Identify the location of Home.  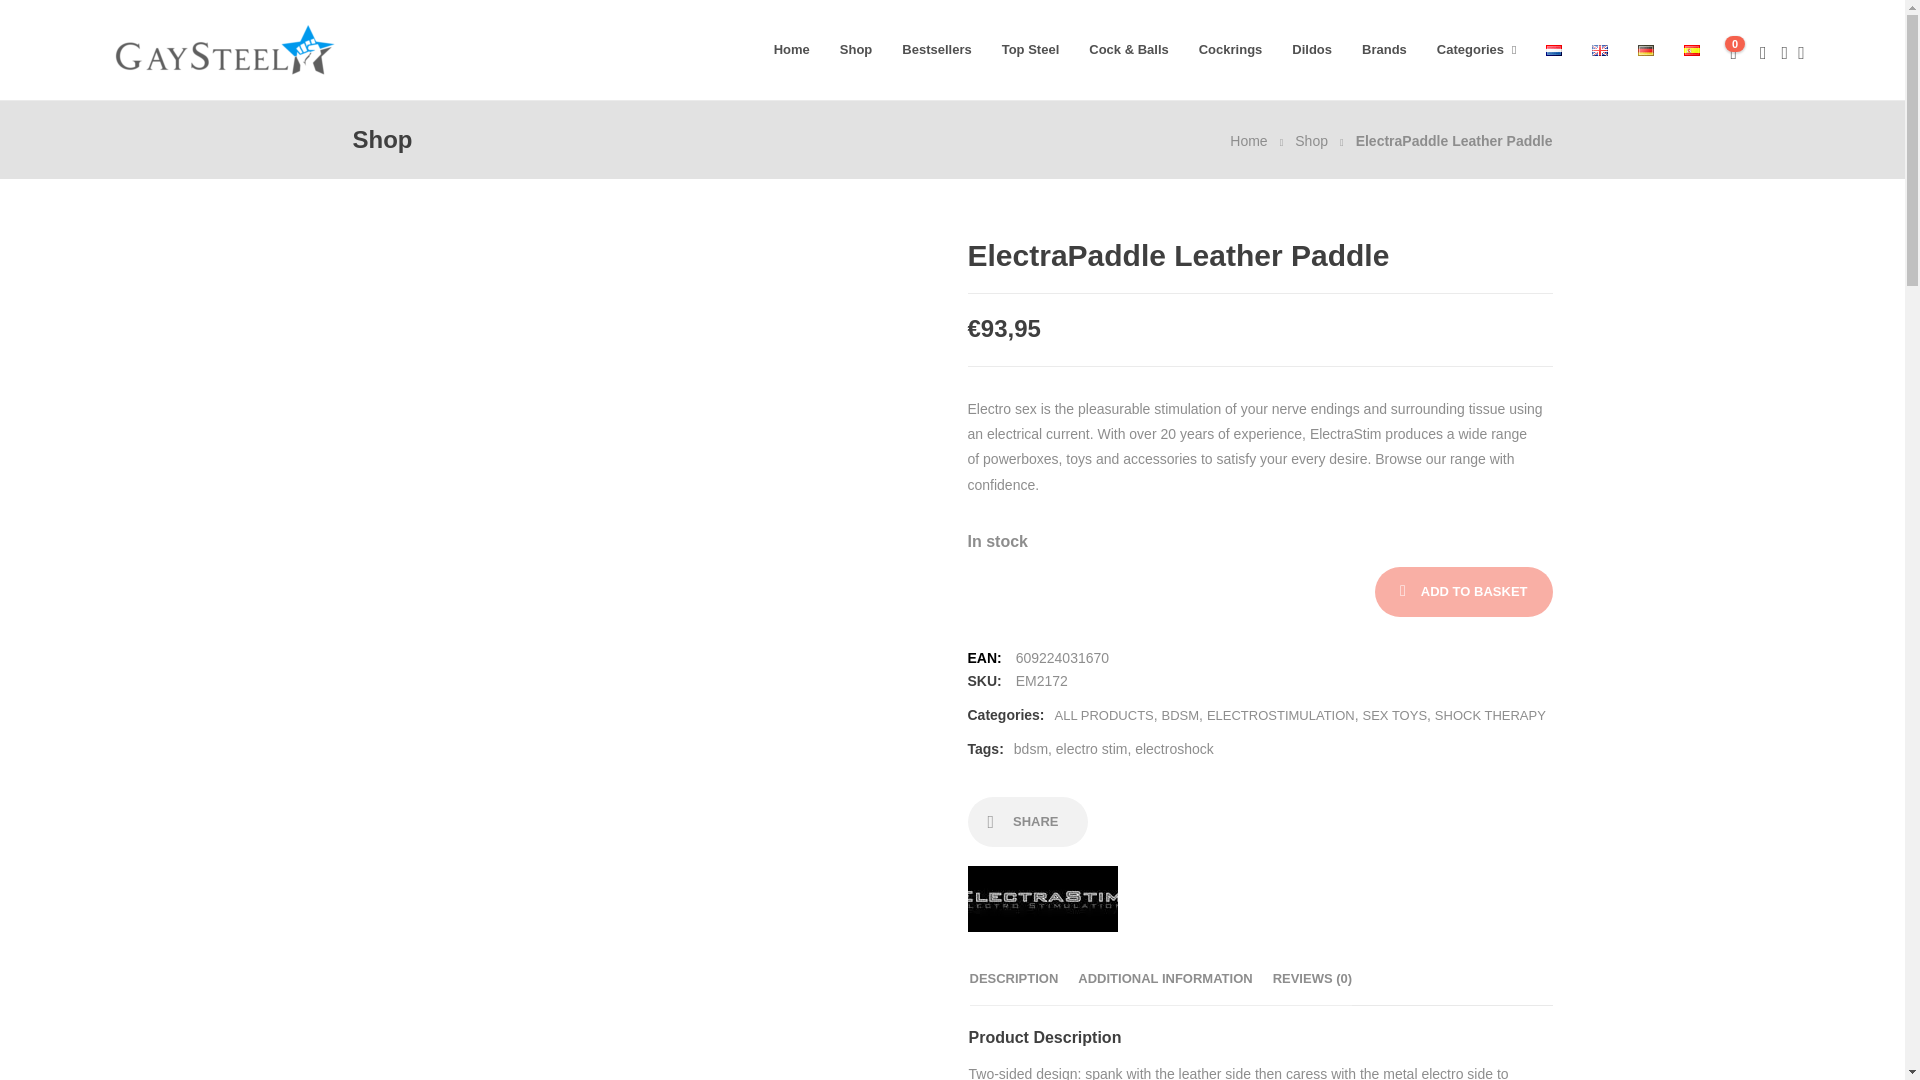
(1248, 140).